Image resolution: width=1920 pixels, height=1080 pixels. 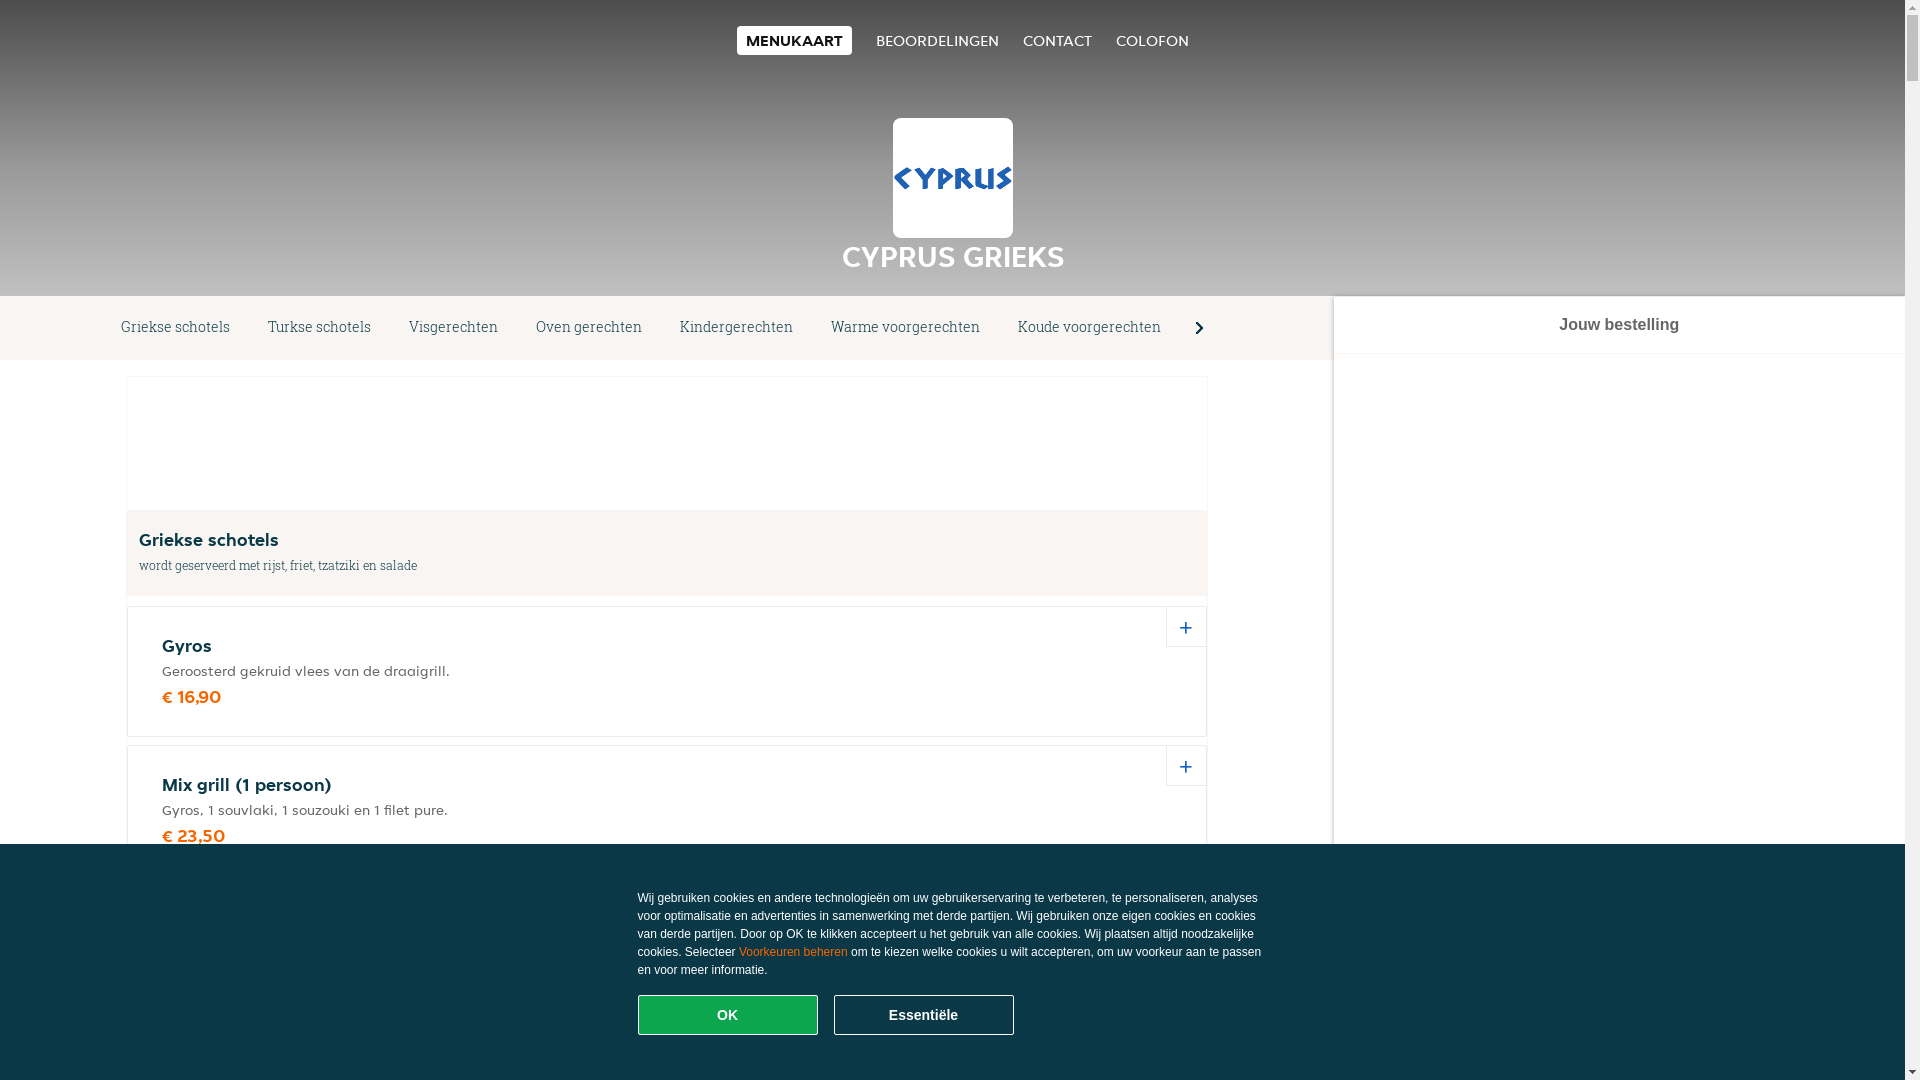 I want to click on Kindergerechten, so click(x=736, y=328).